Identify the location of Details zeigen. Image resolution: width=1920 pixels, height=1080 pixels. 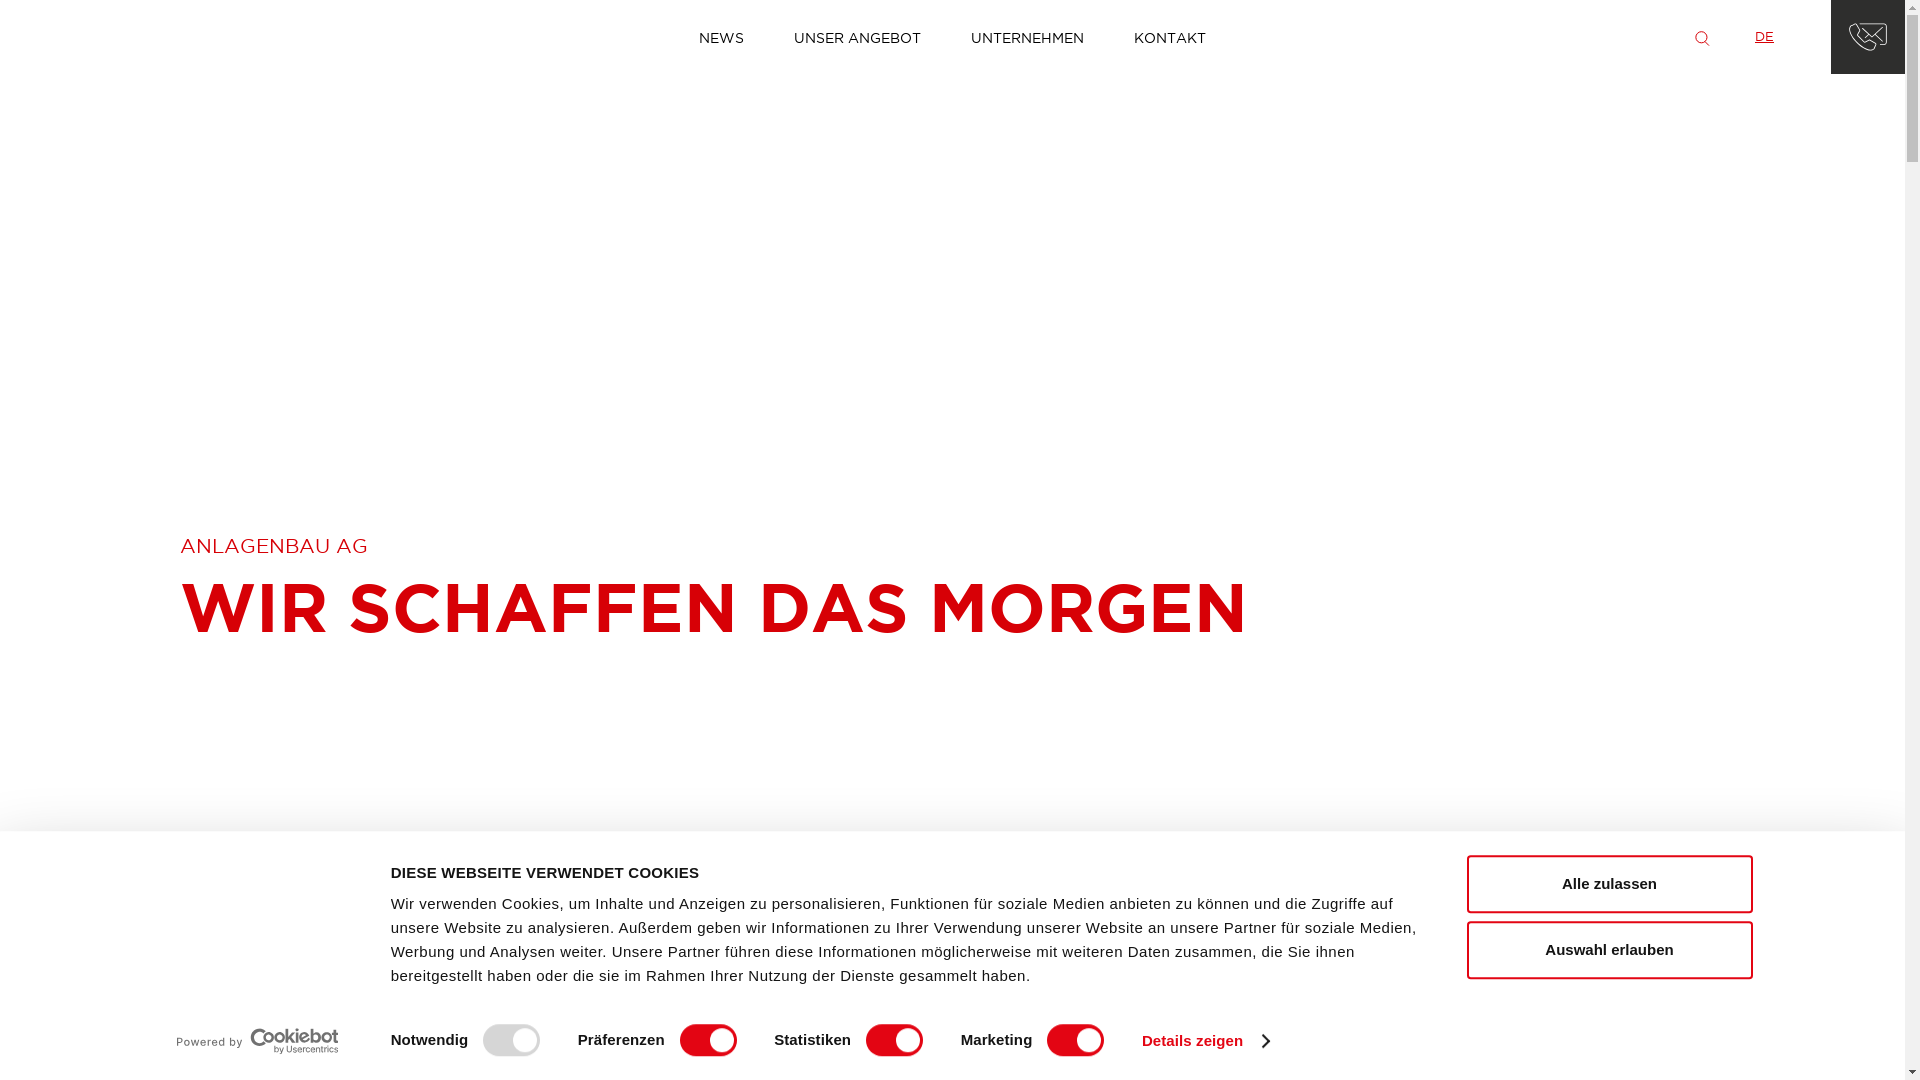
(1206, 1041).